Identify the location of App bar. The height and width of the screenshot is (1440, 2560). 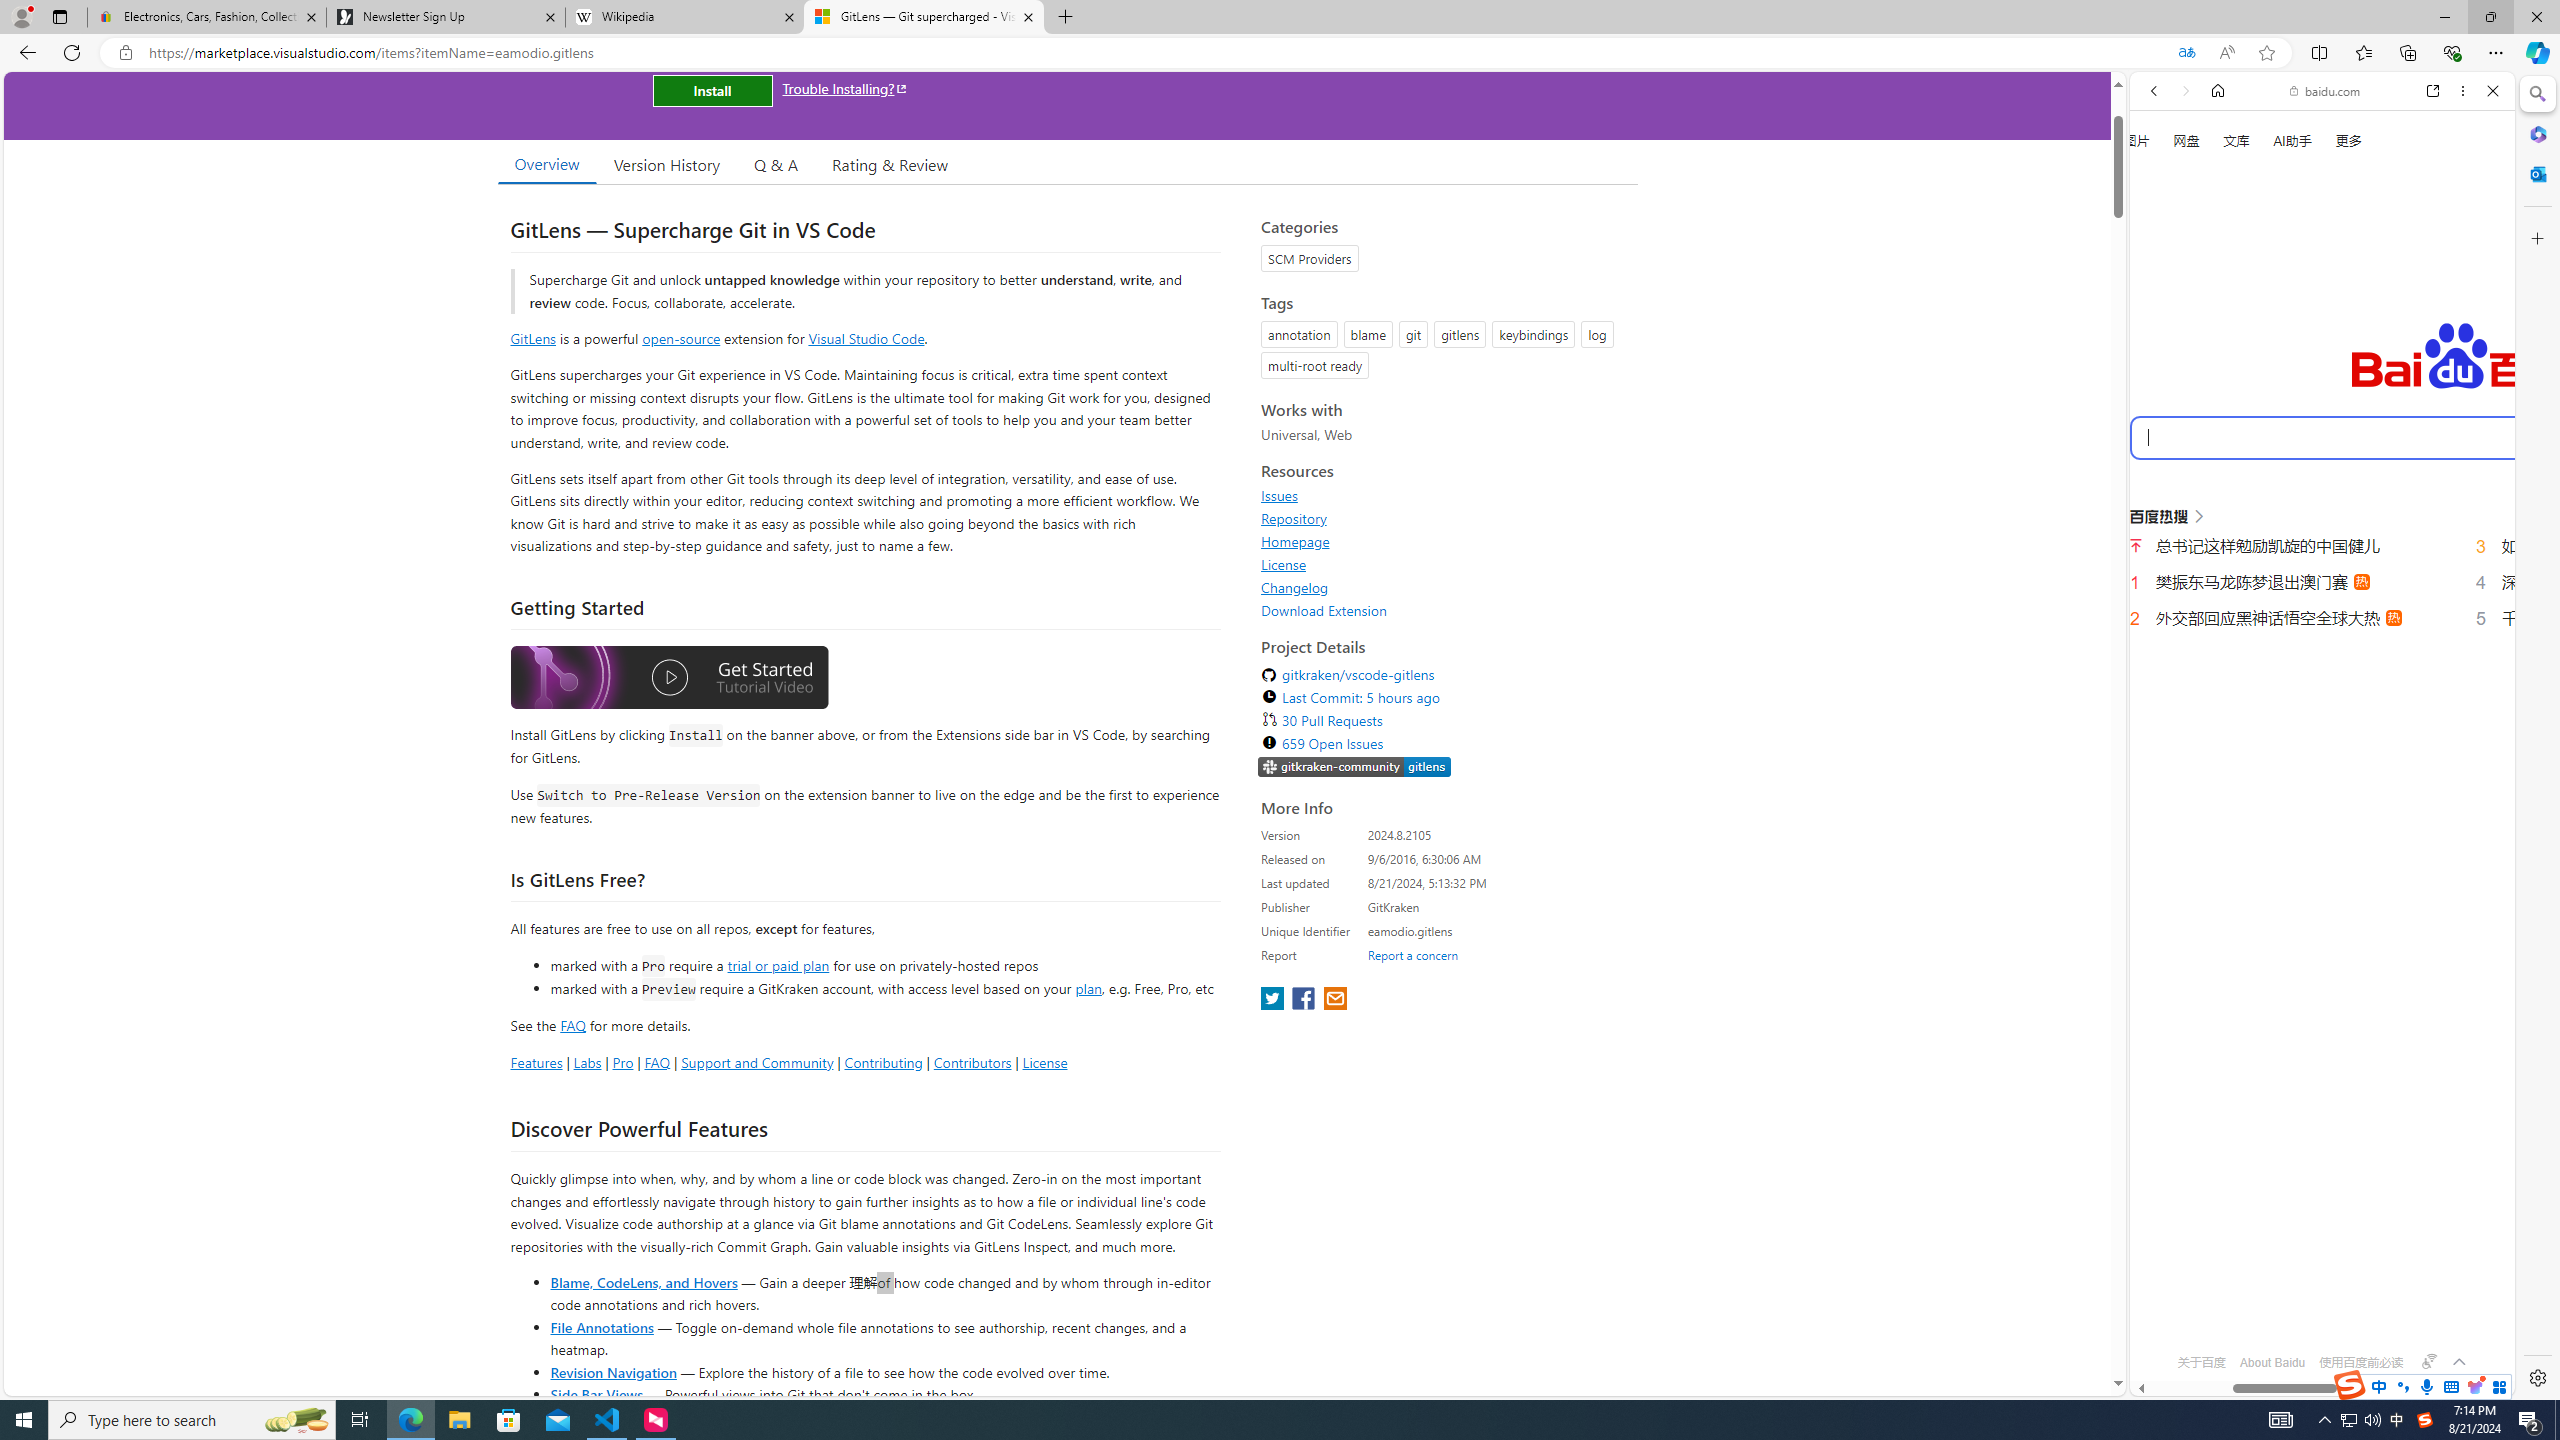
(1280, 53).